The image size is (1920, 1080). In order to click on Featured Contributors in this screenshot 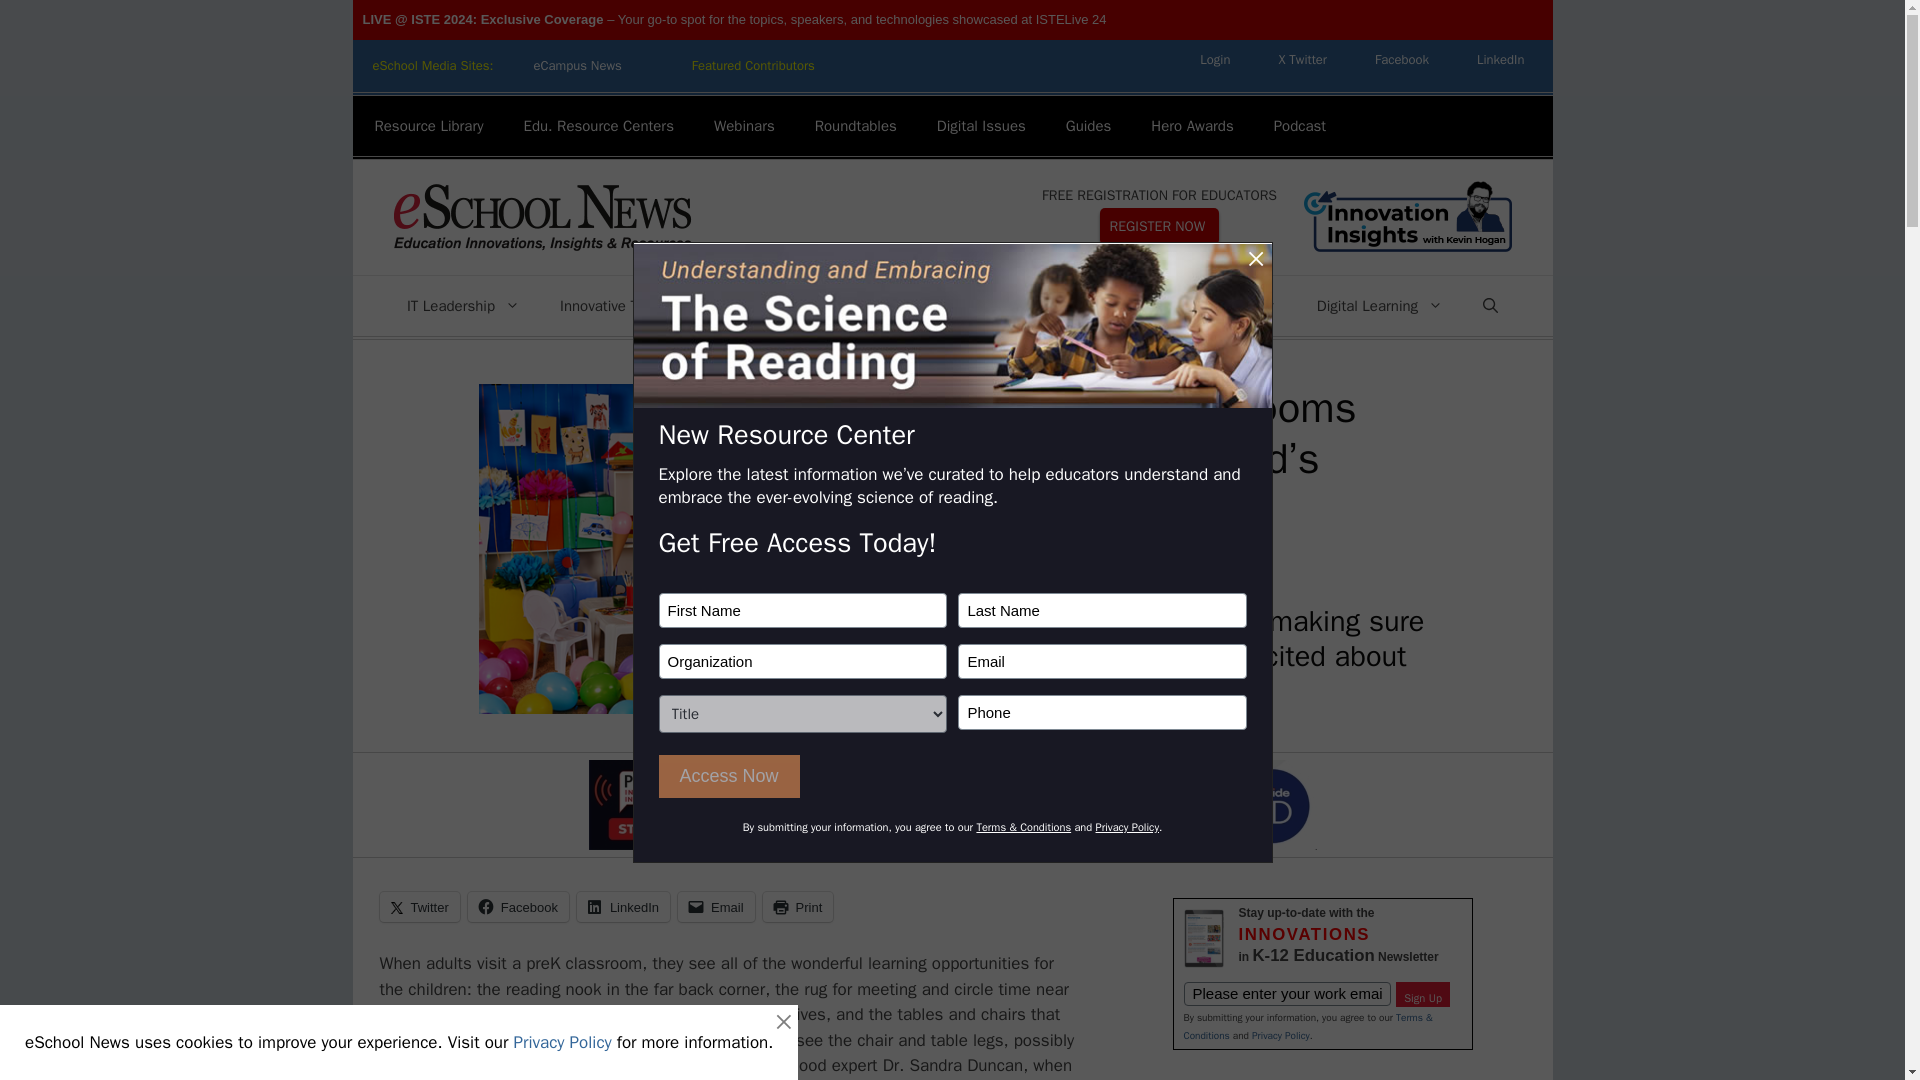, I will do `click(754, 66)`.